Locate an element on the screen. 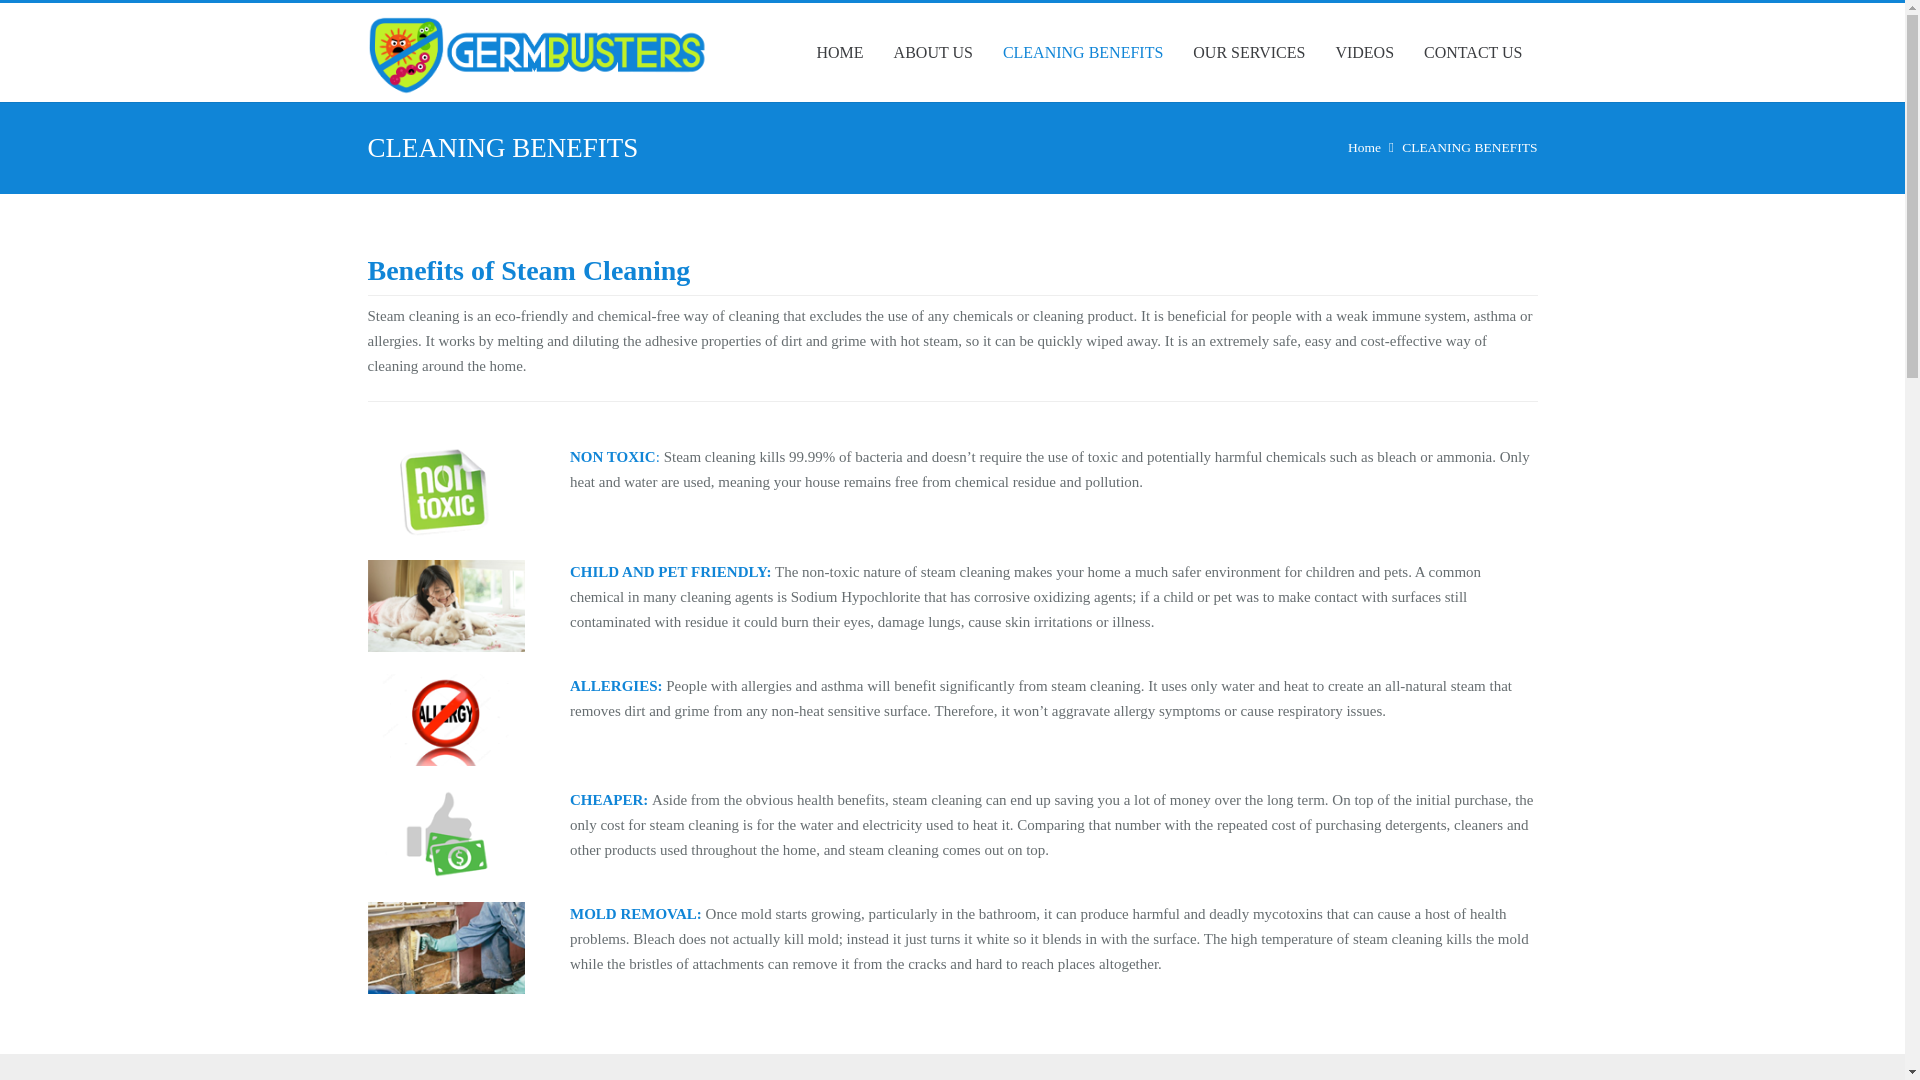  OUR SERVICES is located at coordinates (1249, 52).